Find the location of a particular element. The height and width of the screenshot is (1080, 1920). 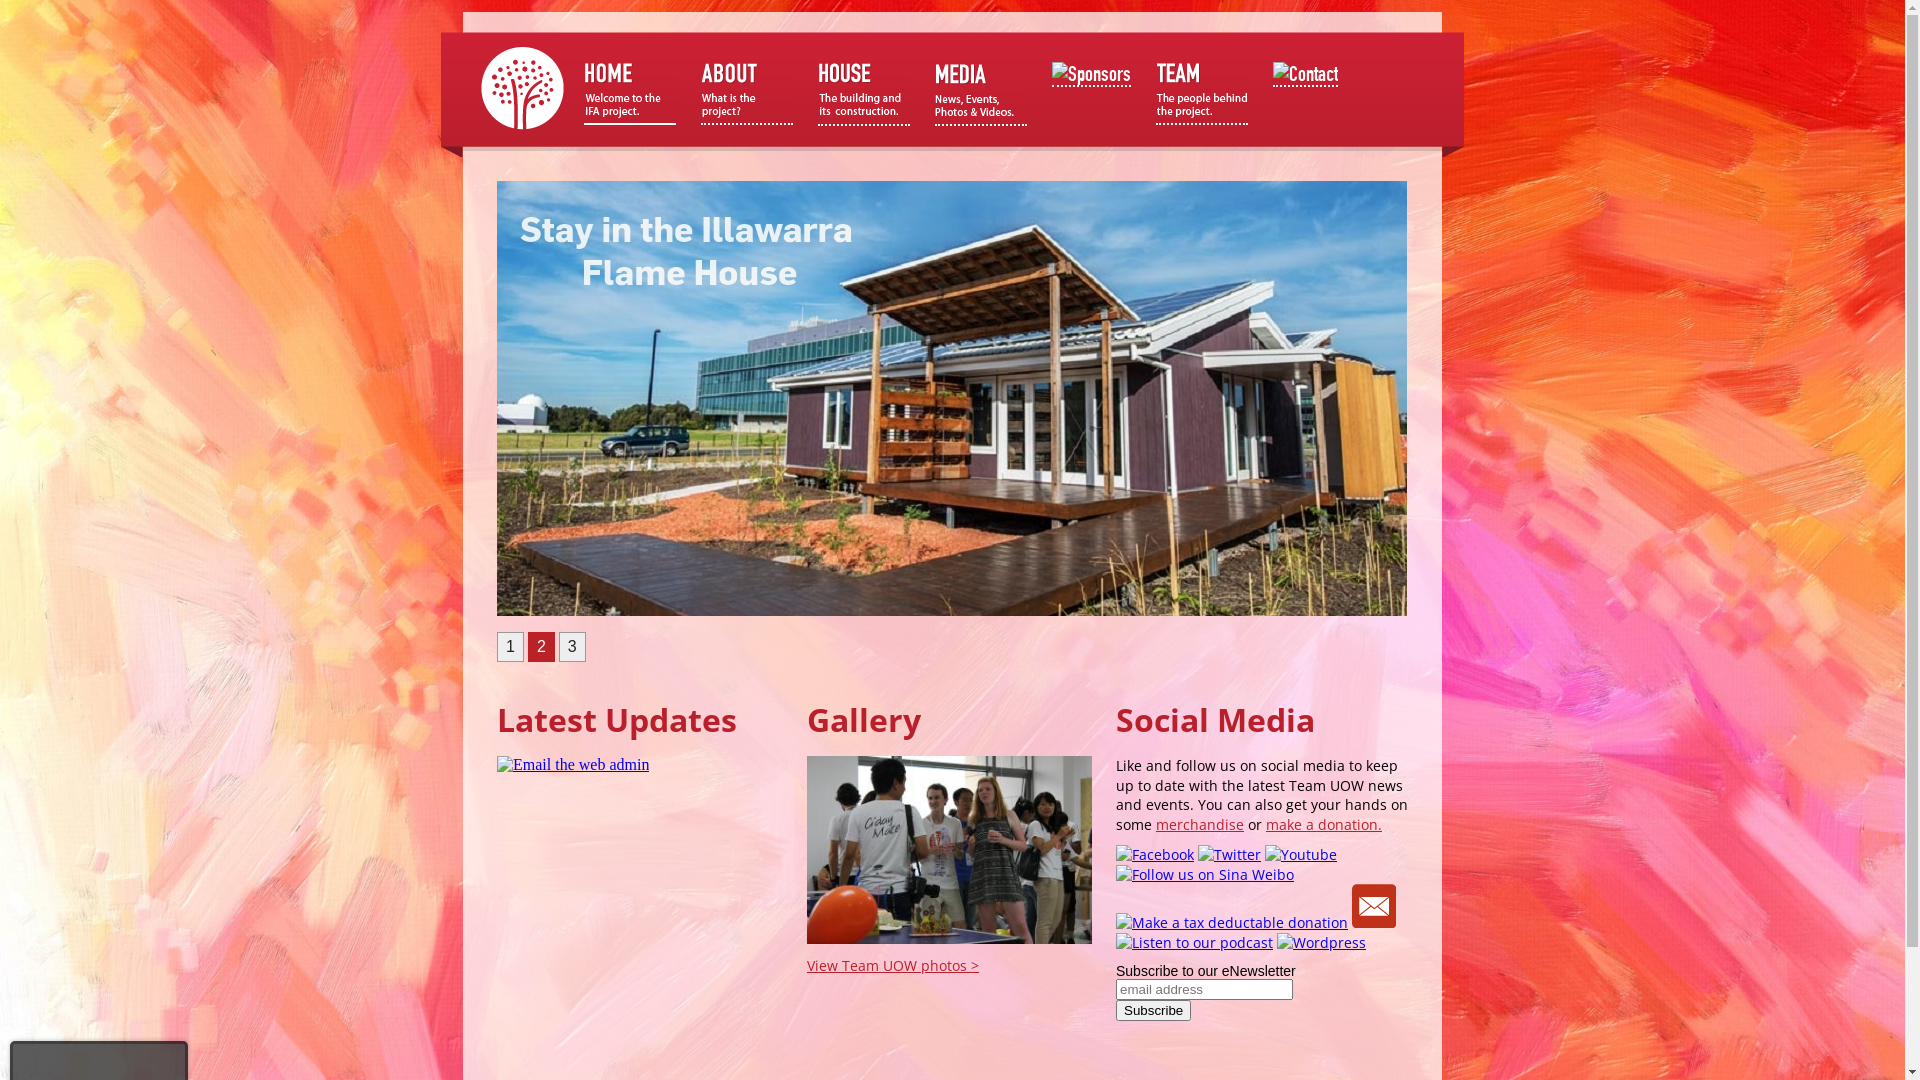

2 is located at coordinates (542, 647).